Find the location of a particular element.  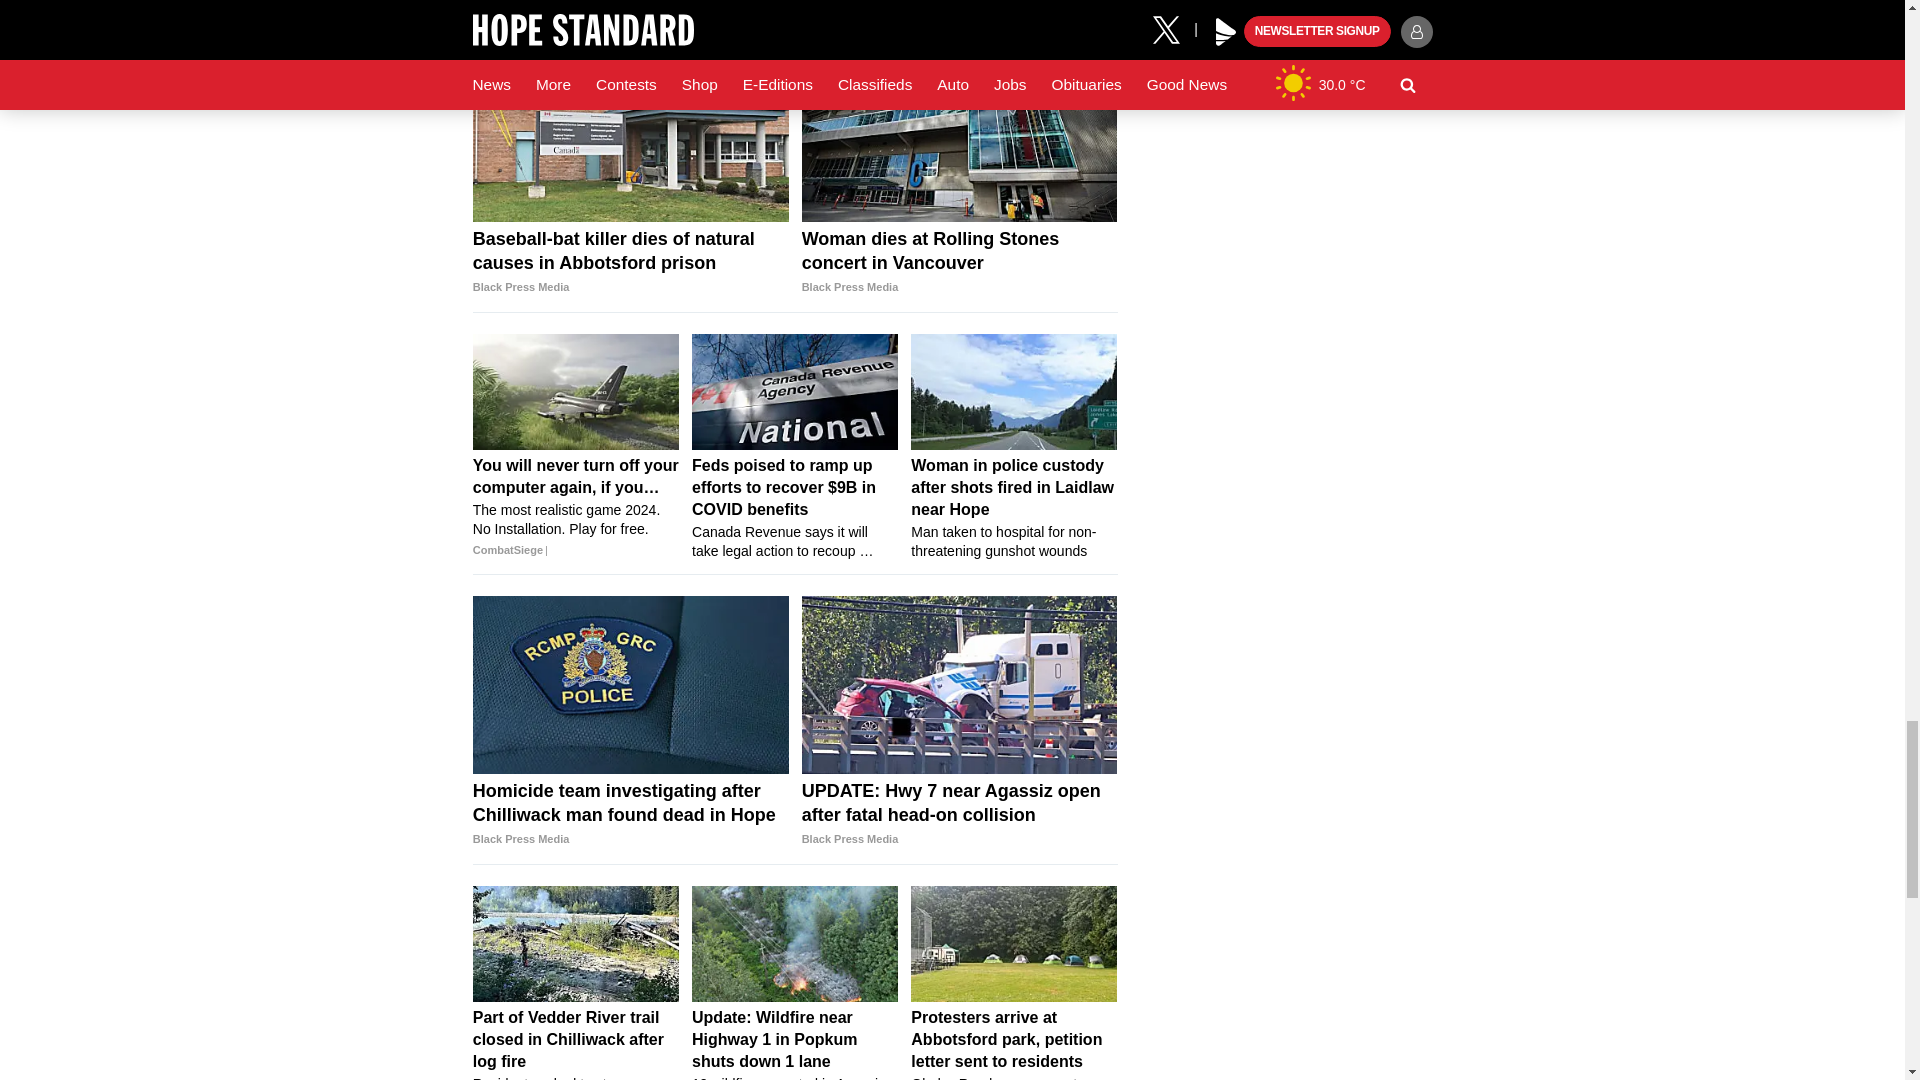

3rd party ad content is located at coordinates (794, 6).